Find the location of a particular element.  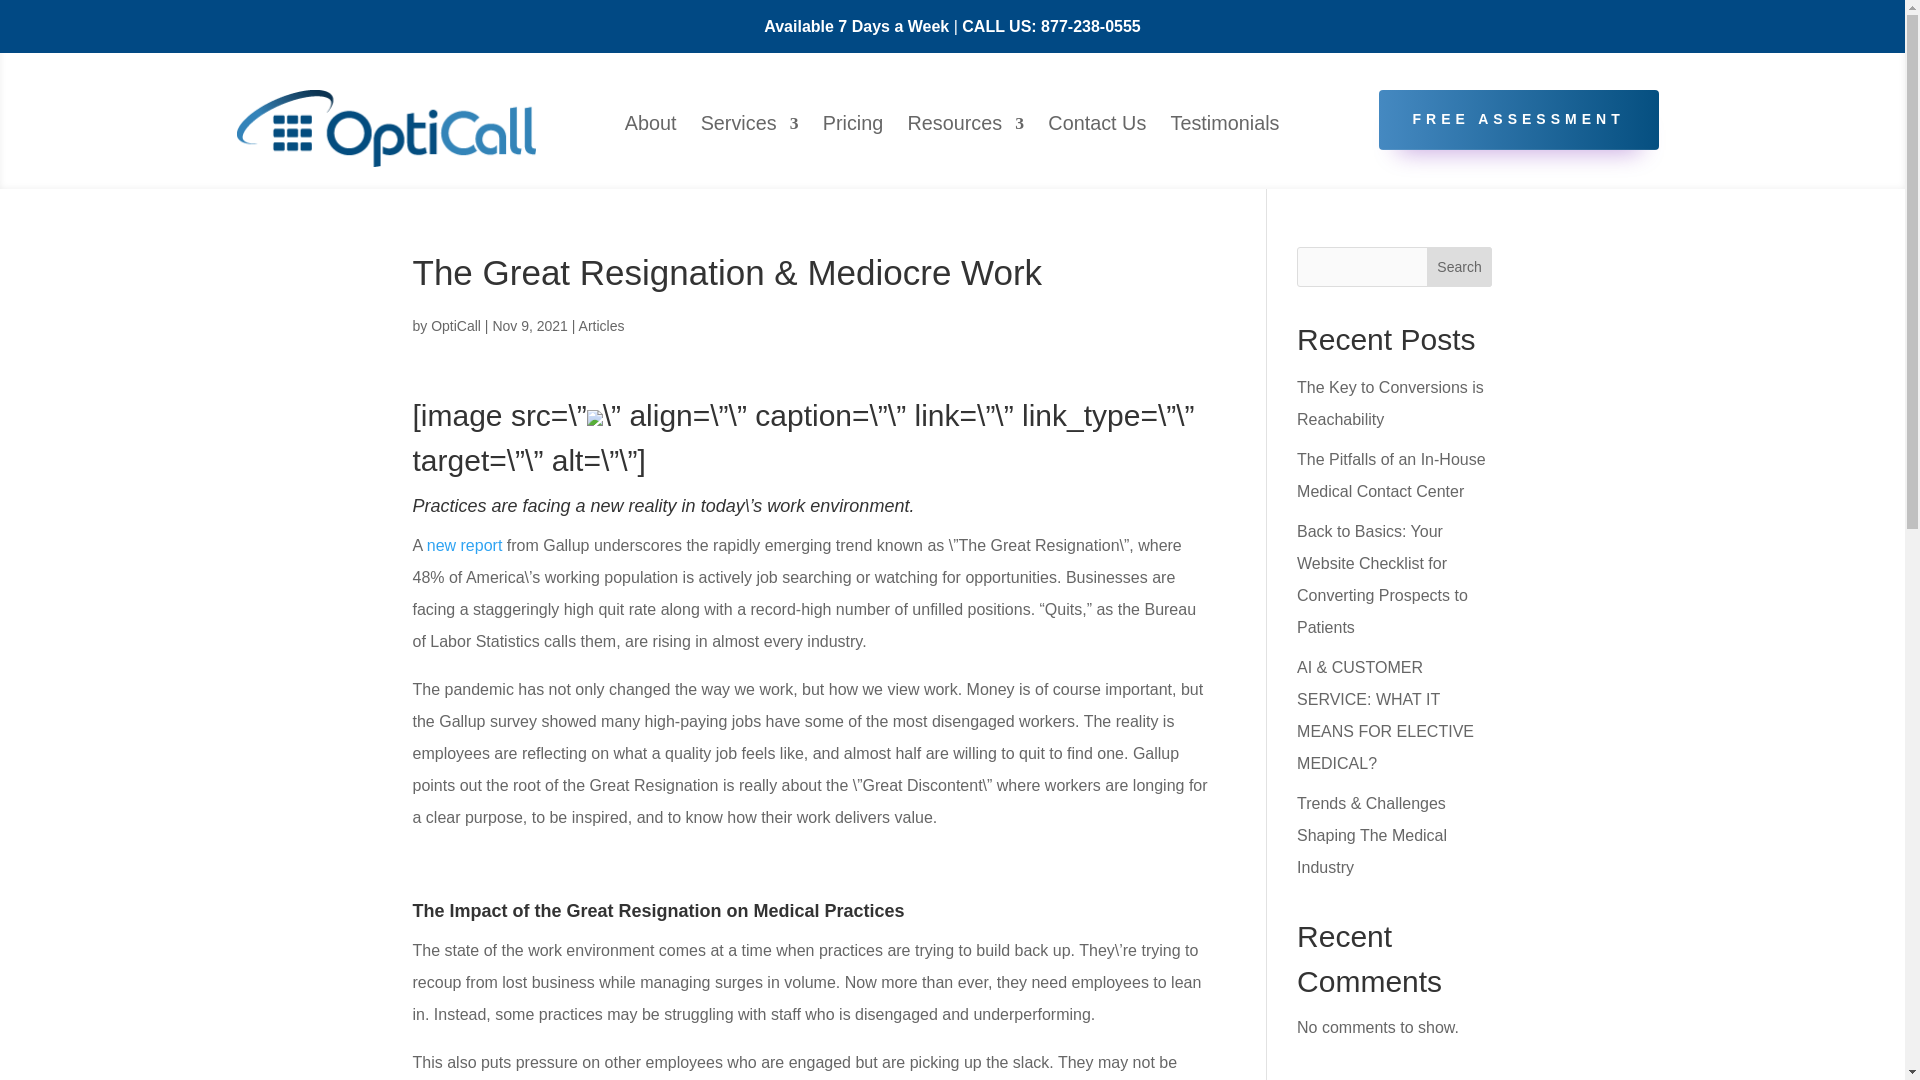

Resources is located at coordinates (960, 126).